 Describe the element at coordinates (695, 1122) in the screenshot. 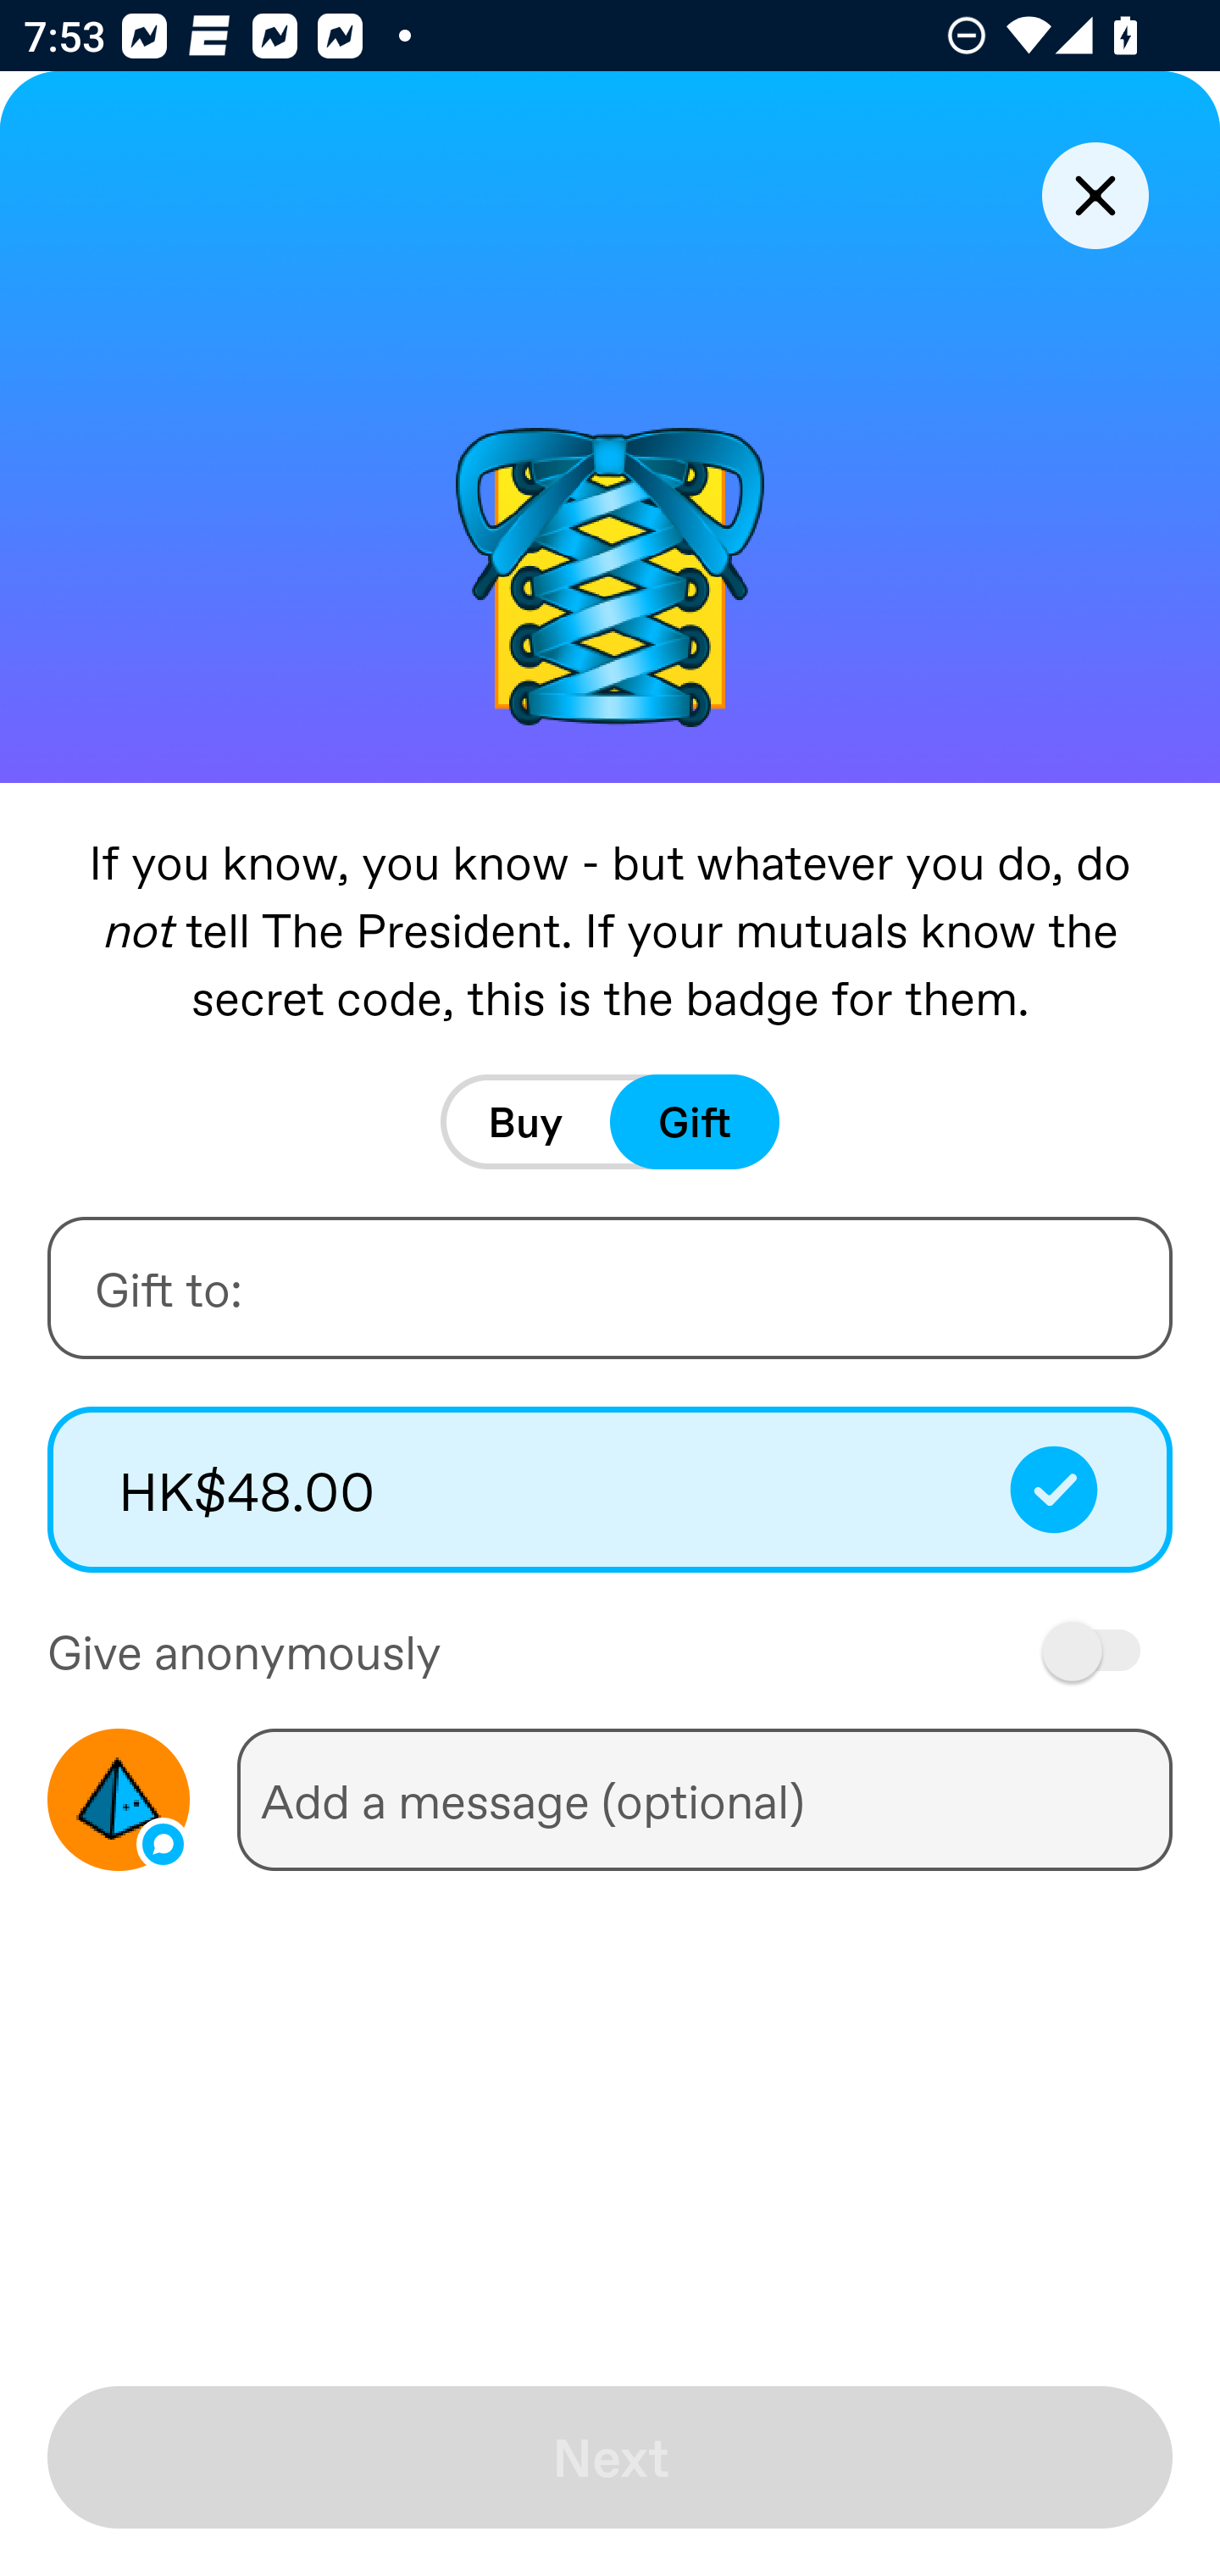

I see `Gift` at that location.